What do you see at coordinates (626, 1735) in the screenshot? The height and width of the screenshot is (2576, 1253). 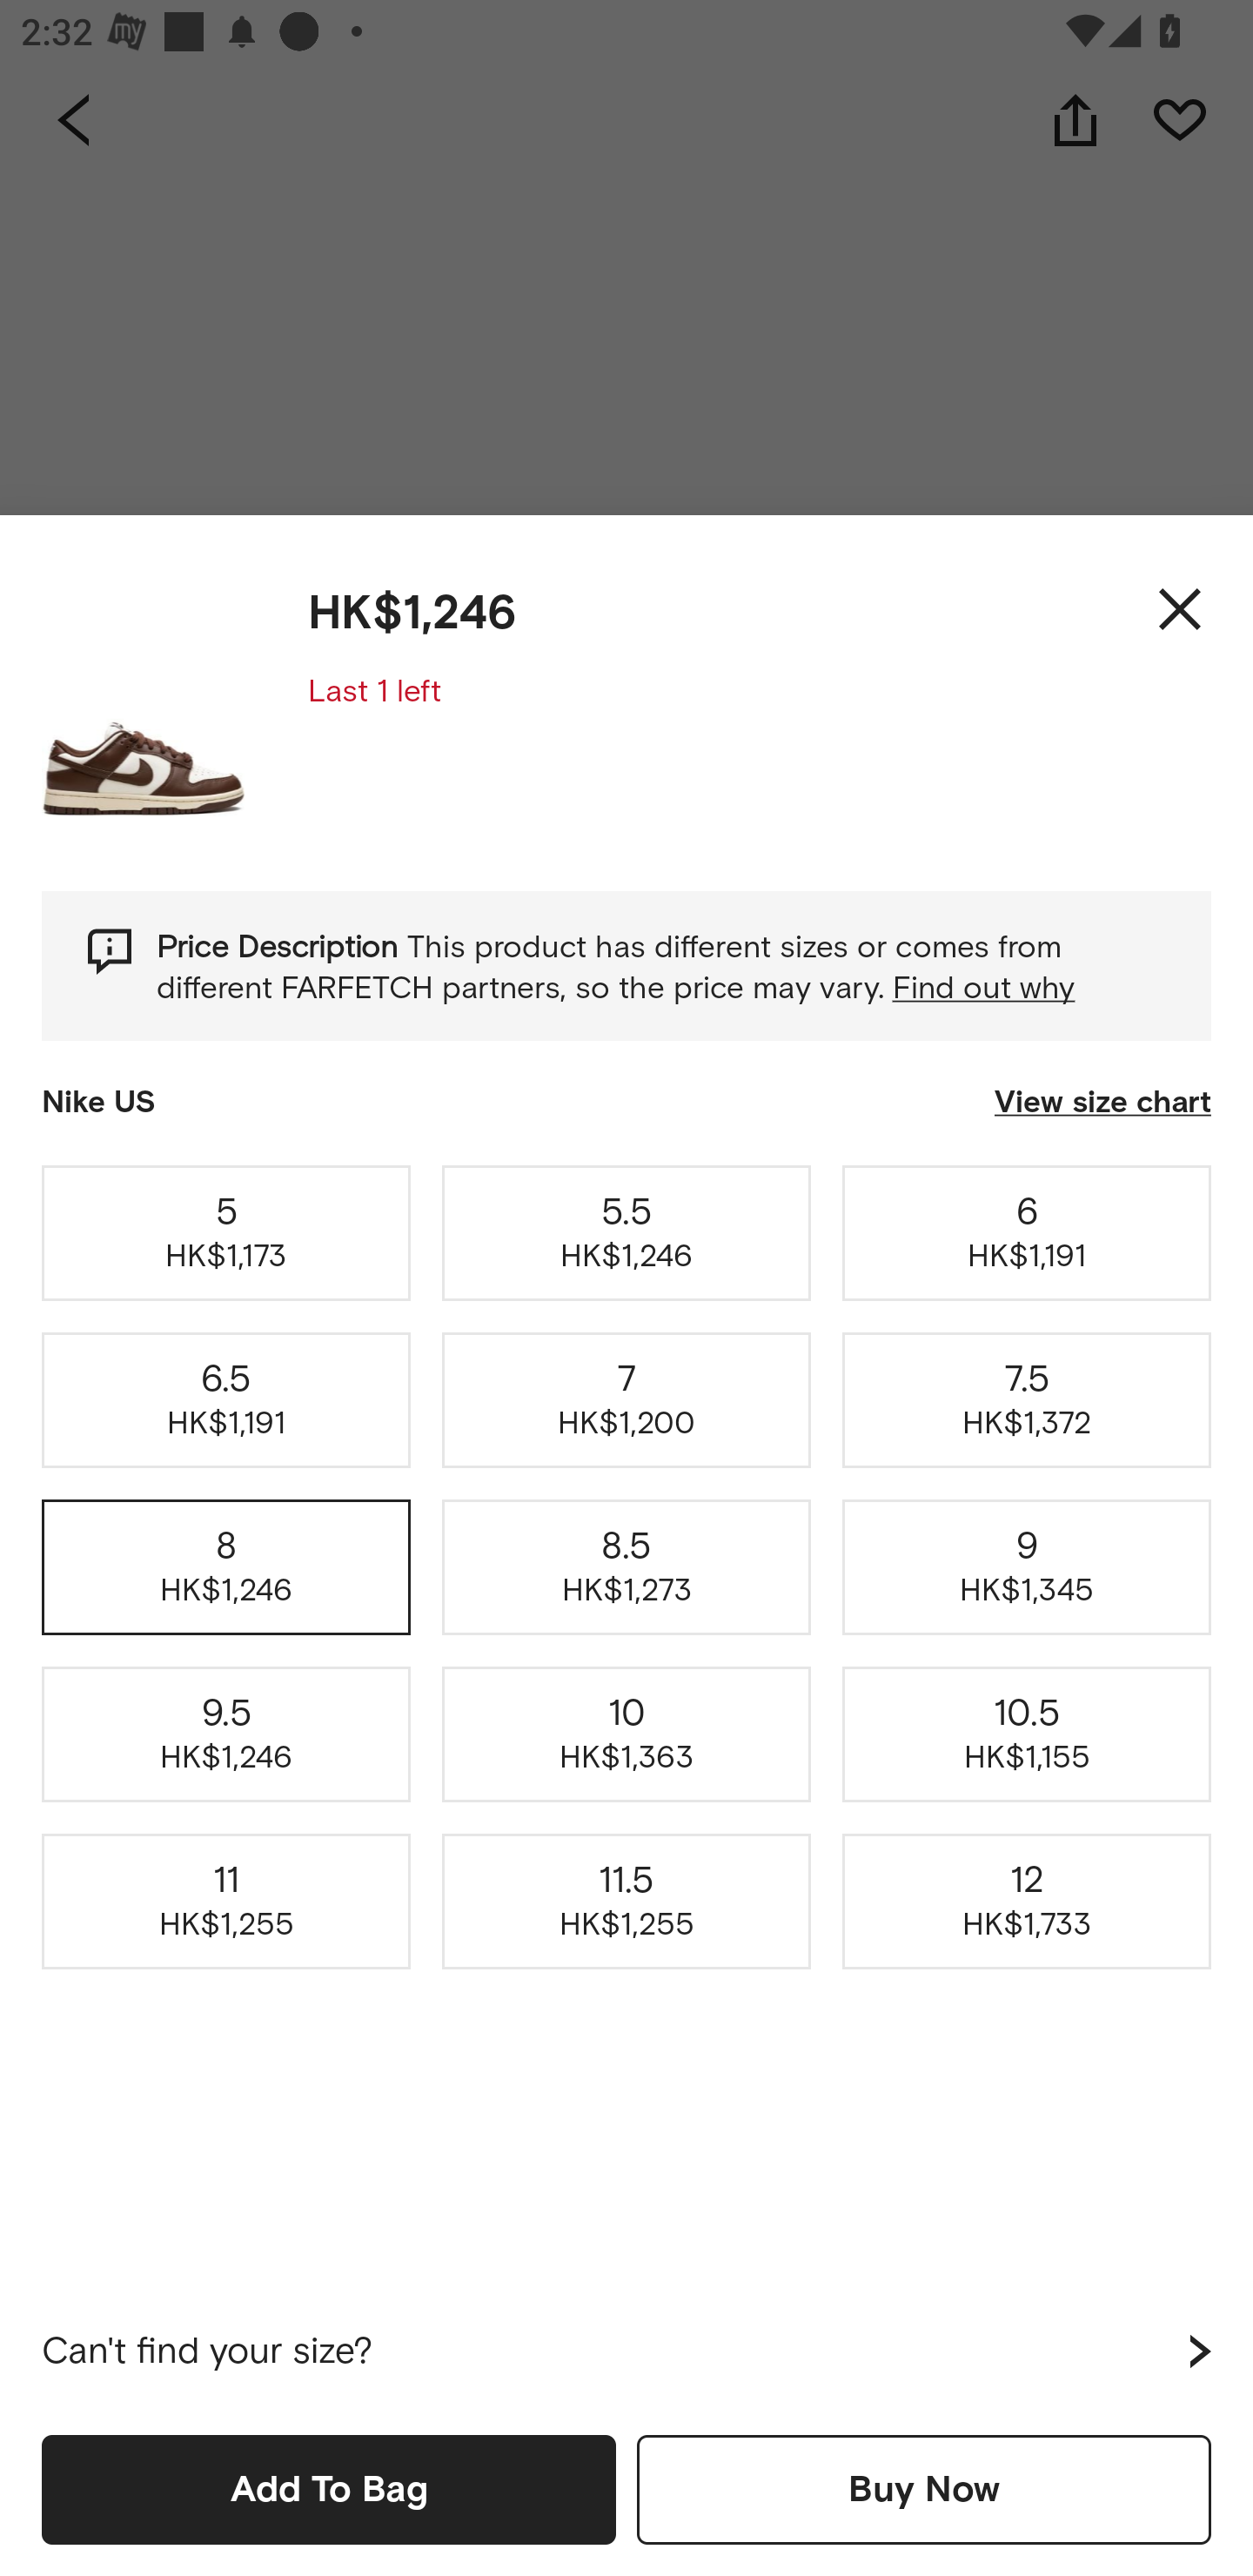 I see `10 HK$1,363` at bounding box center [626, 1735].